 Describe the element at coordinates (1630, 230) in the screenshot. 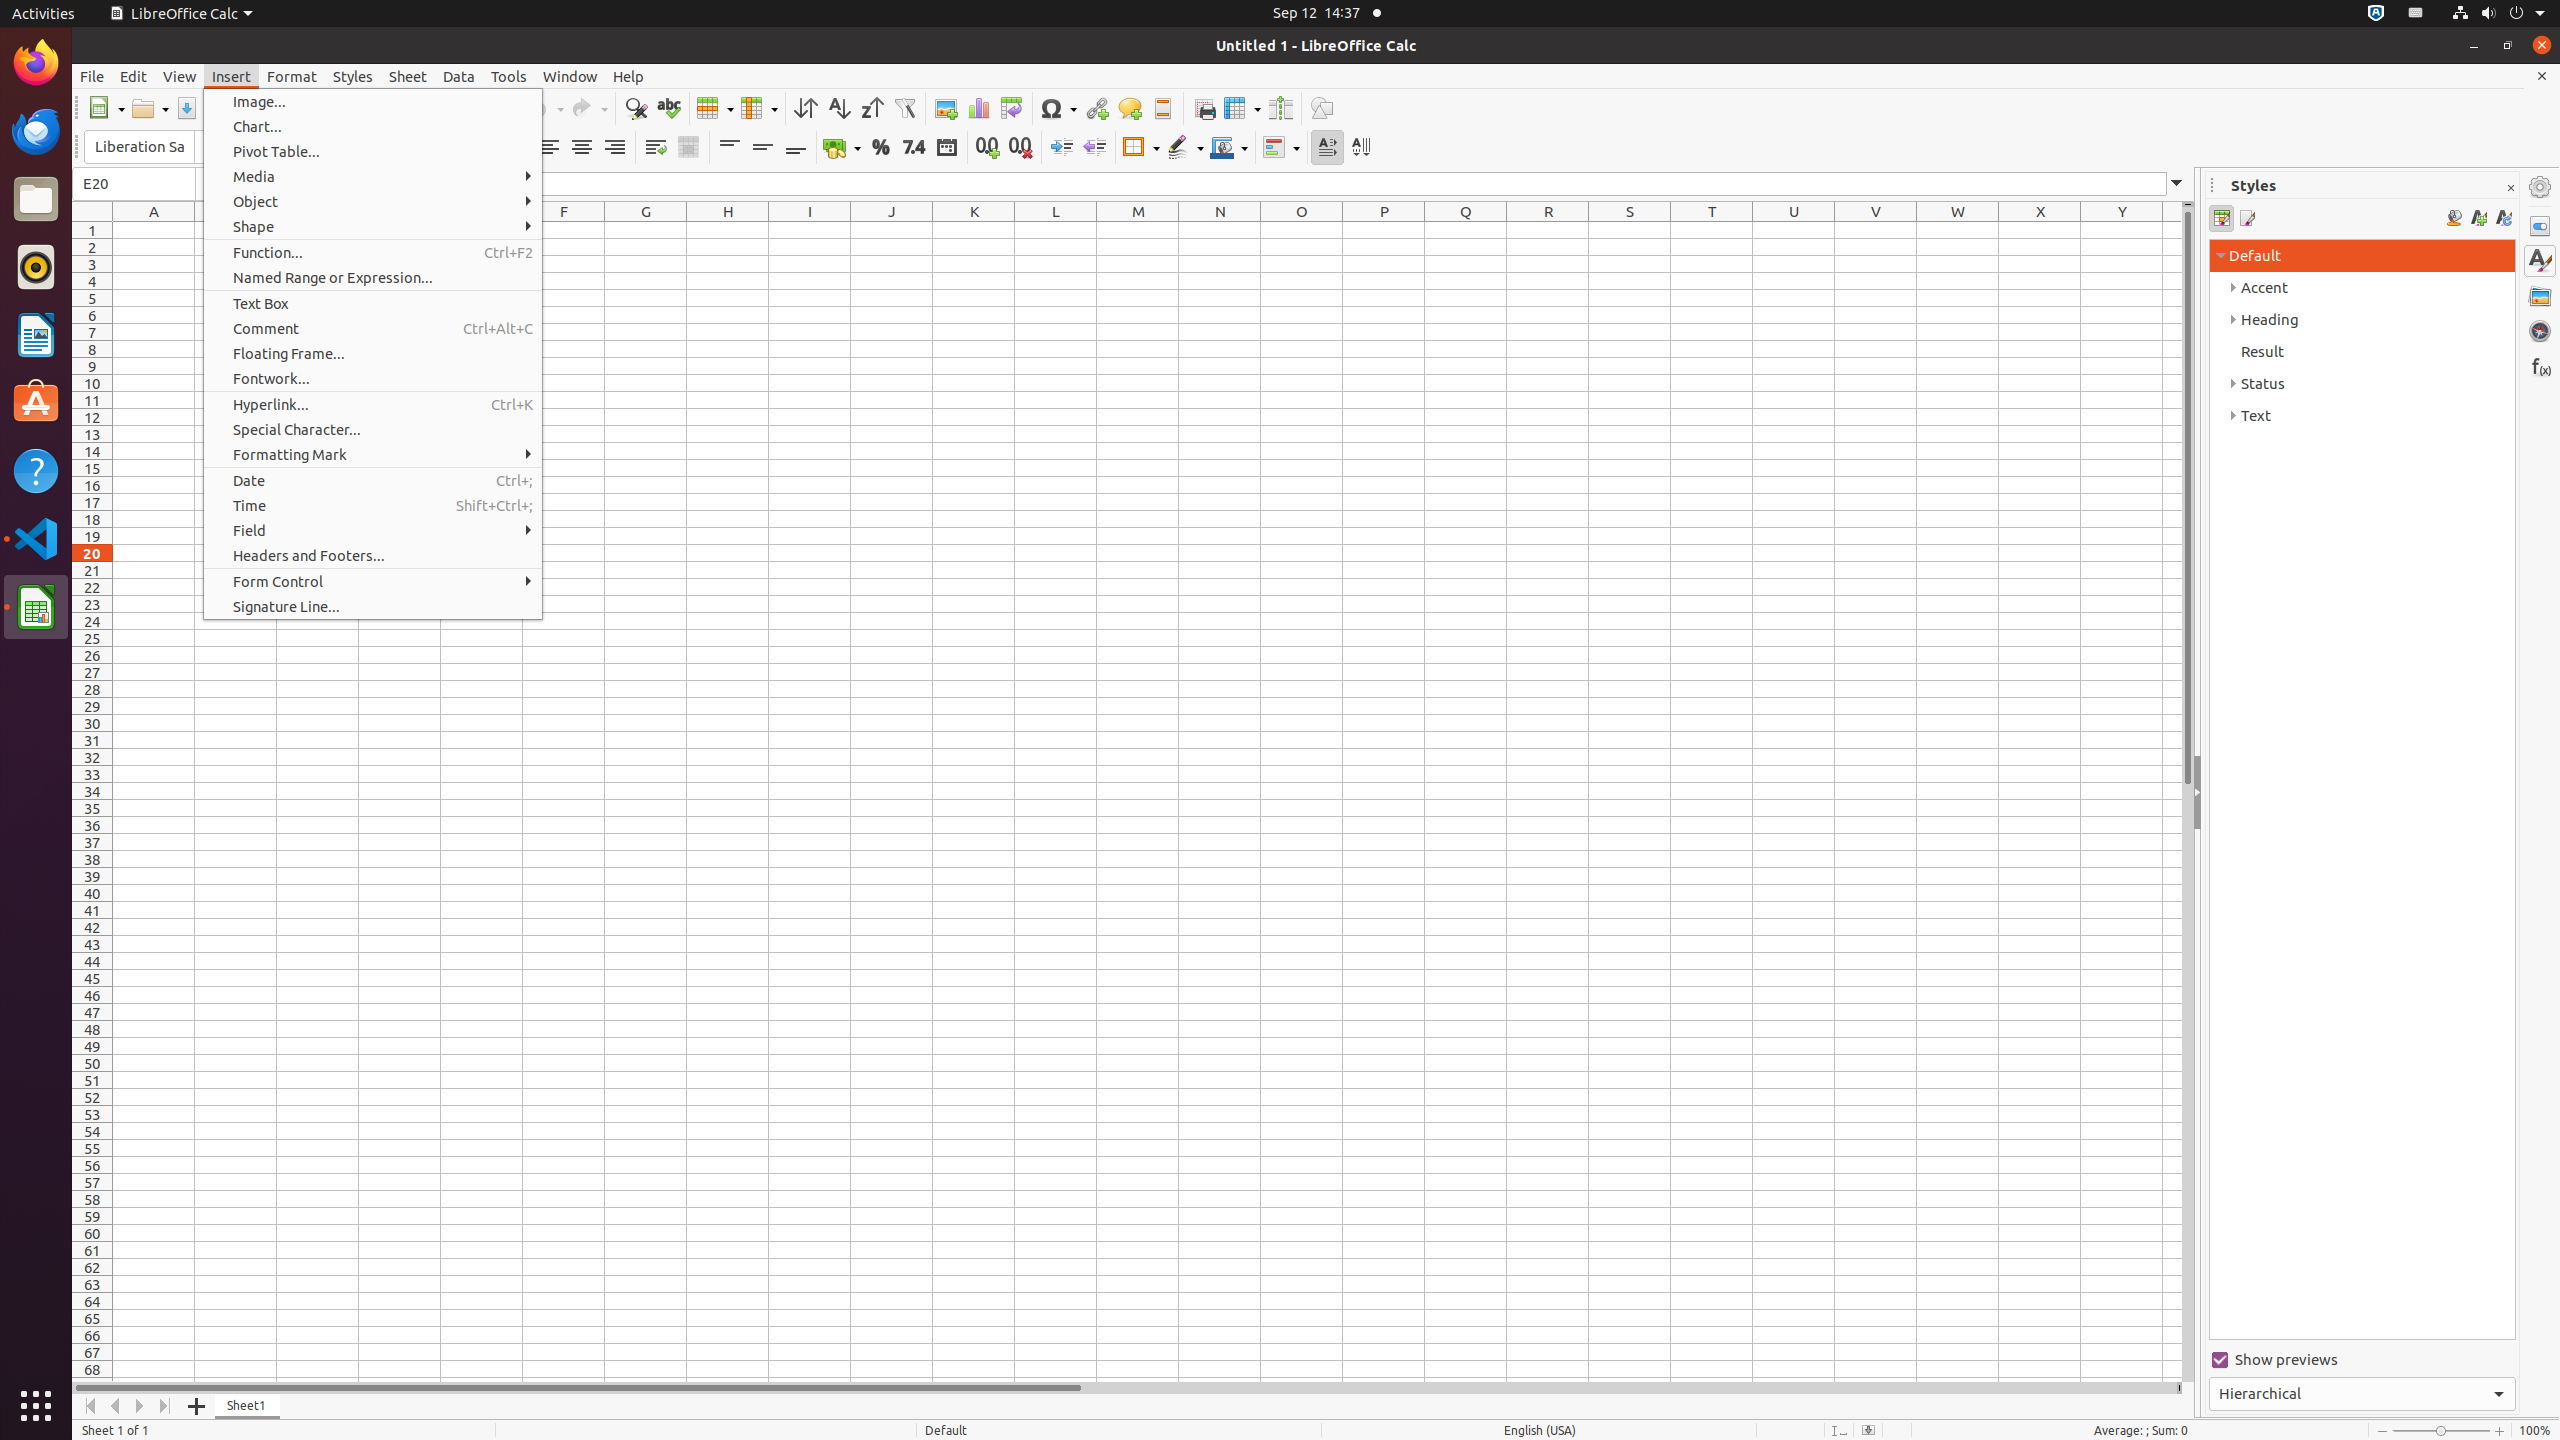

I see `S1` at that location.